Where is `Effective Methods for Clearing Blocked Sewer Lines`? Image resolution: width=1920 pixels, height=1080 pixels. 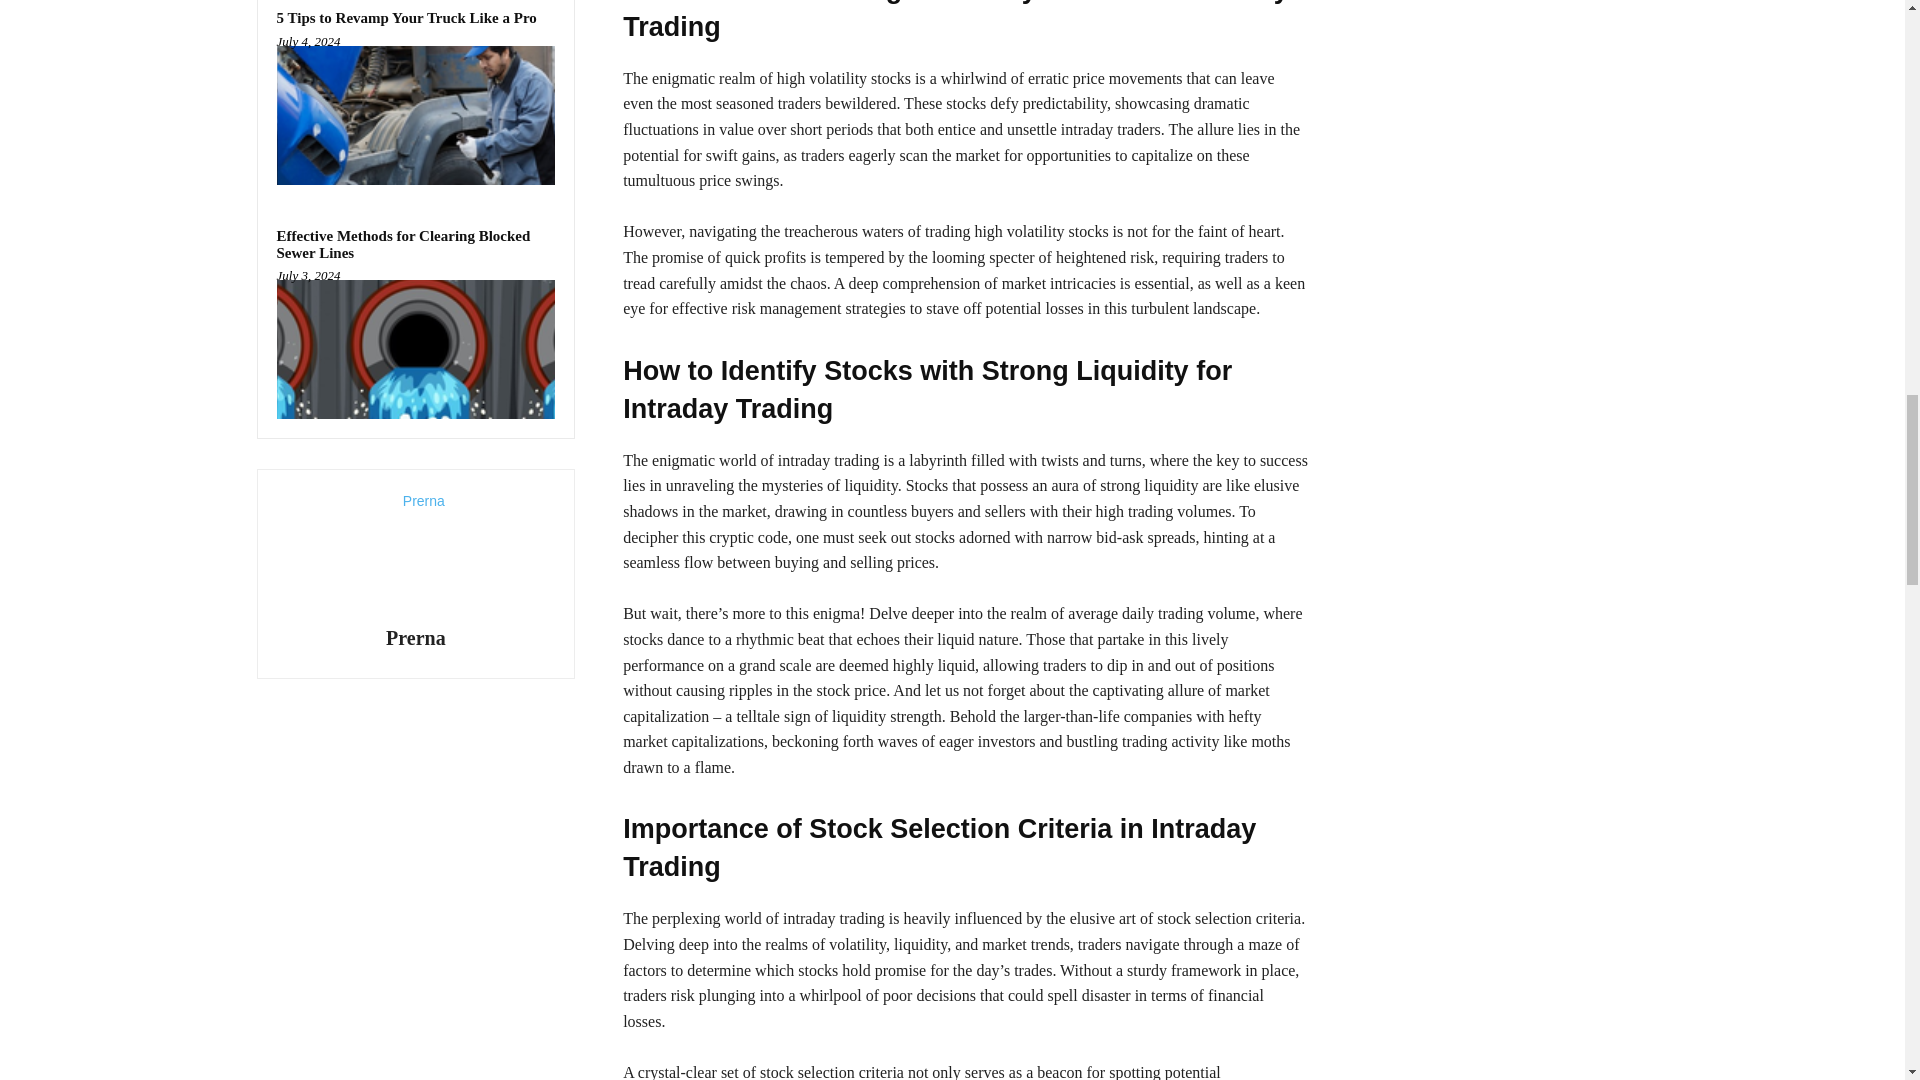 Effective Methods for Clearing Blocked Sewer Lines is located at coordinates (415, 349).